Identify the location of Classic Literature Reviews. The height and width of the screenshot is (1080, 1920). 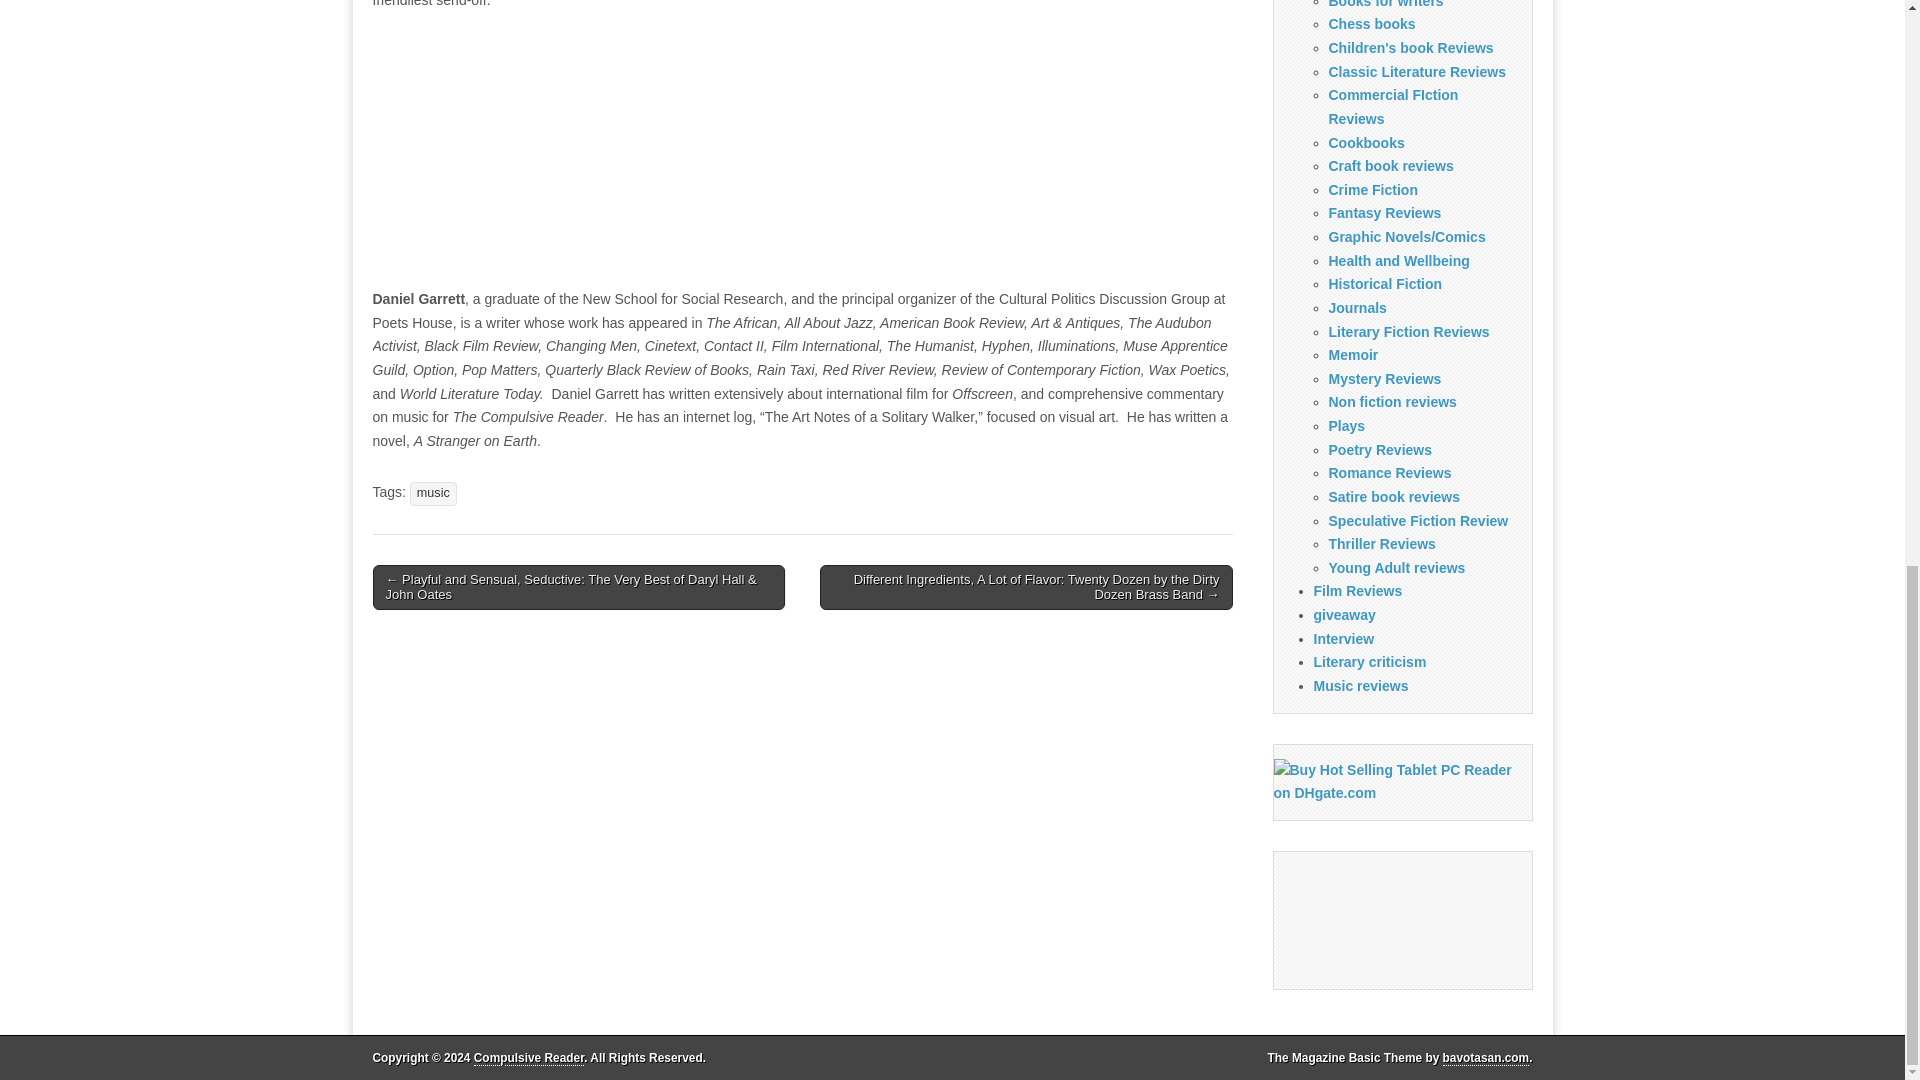
(1416, 71).